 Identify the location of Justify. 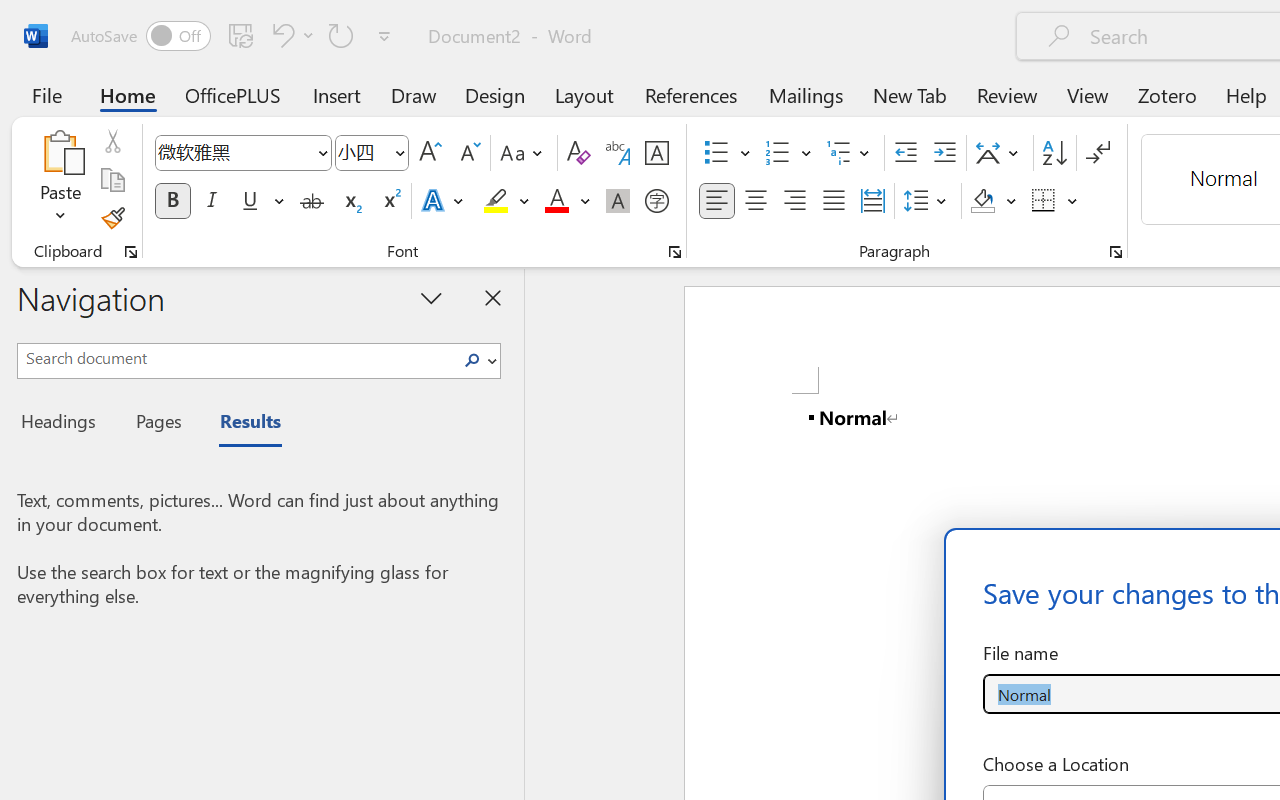
(834, 201).